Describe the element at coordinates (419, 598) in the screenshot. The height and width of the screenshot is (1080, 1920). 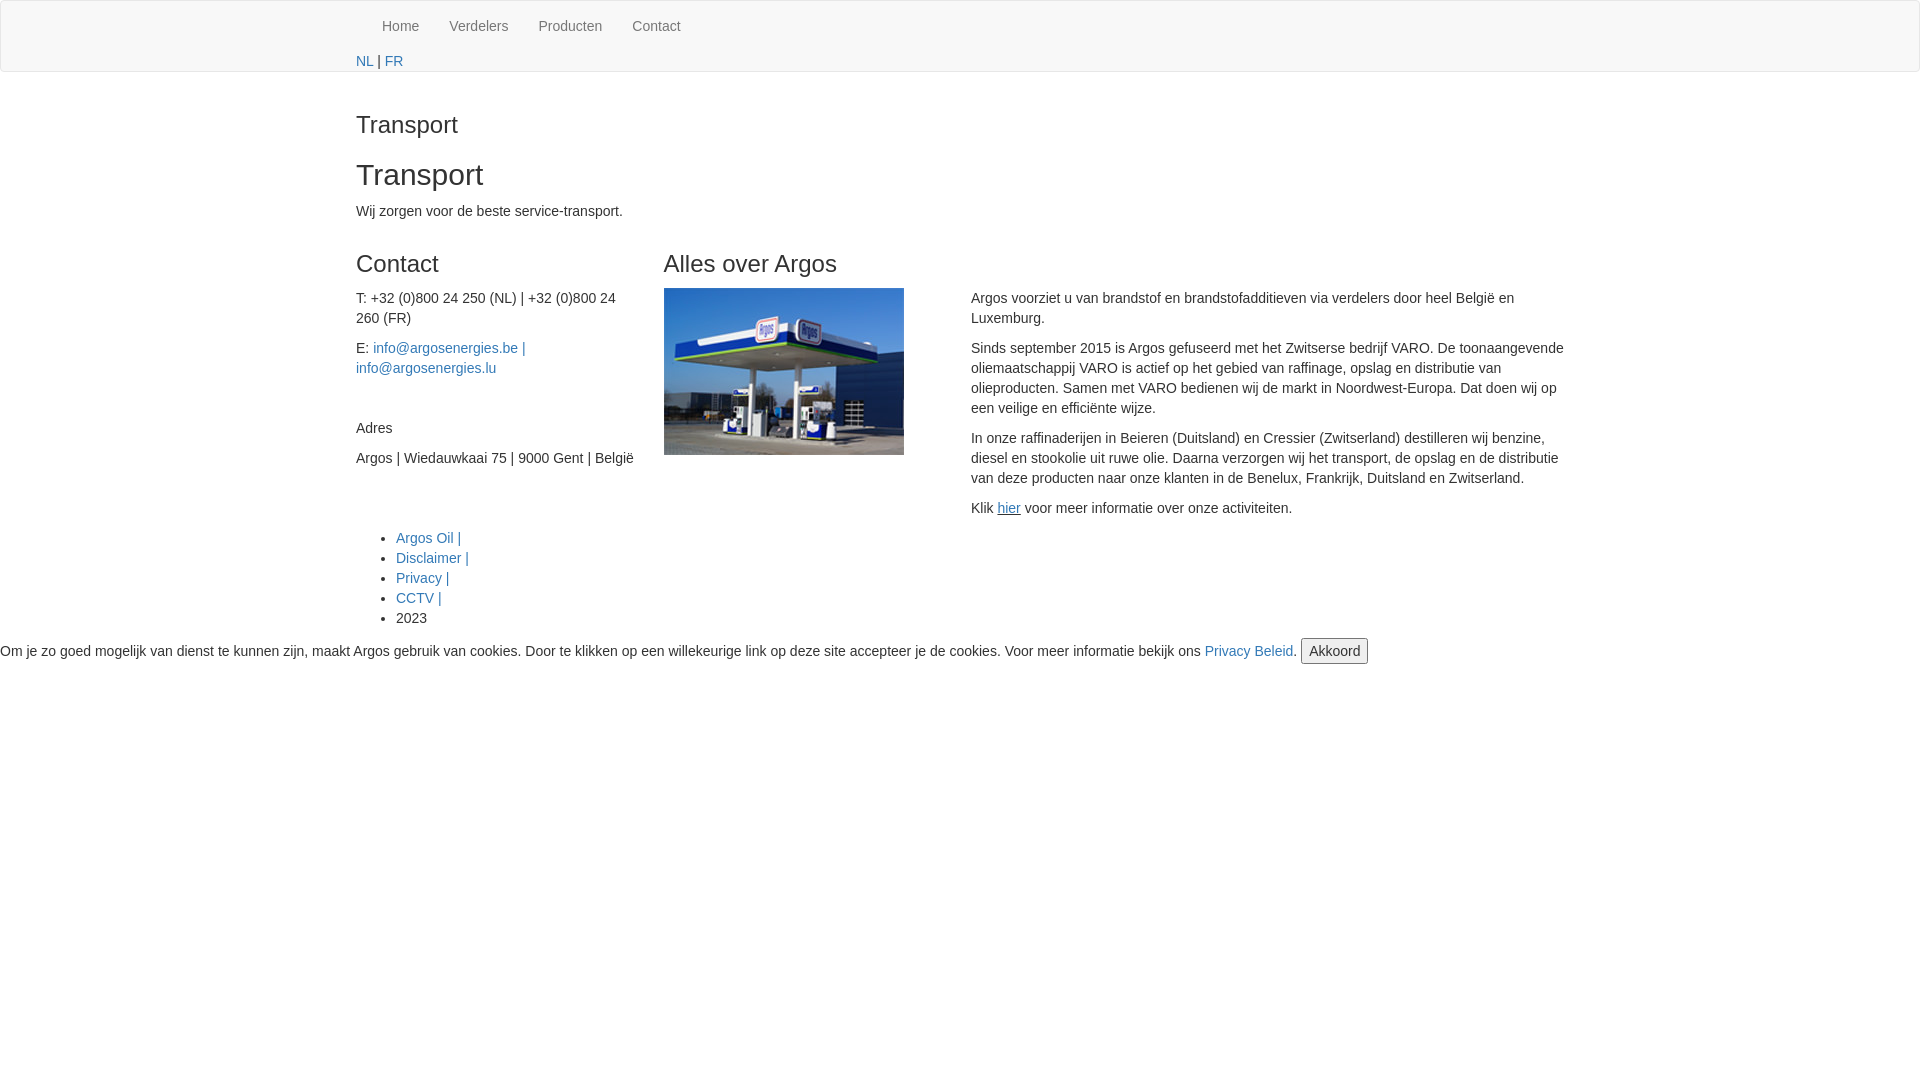
I see `CCTV |` at that location.